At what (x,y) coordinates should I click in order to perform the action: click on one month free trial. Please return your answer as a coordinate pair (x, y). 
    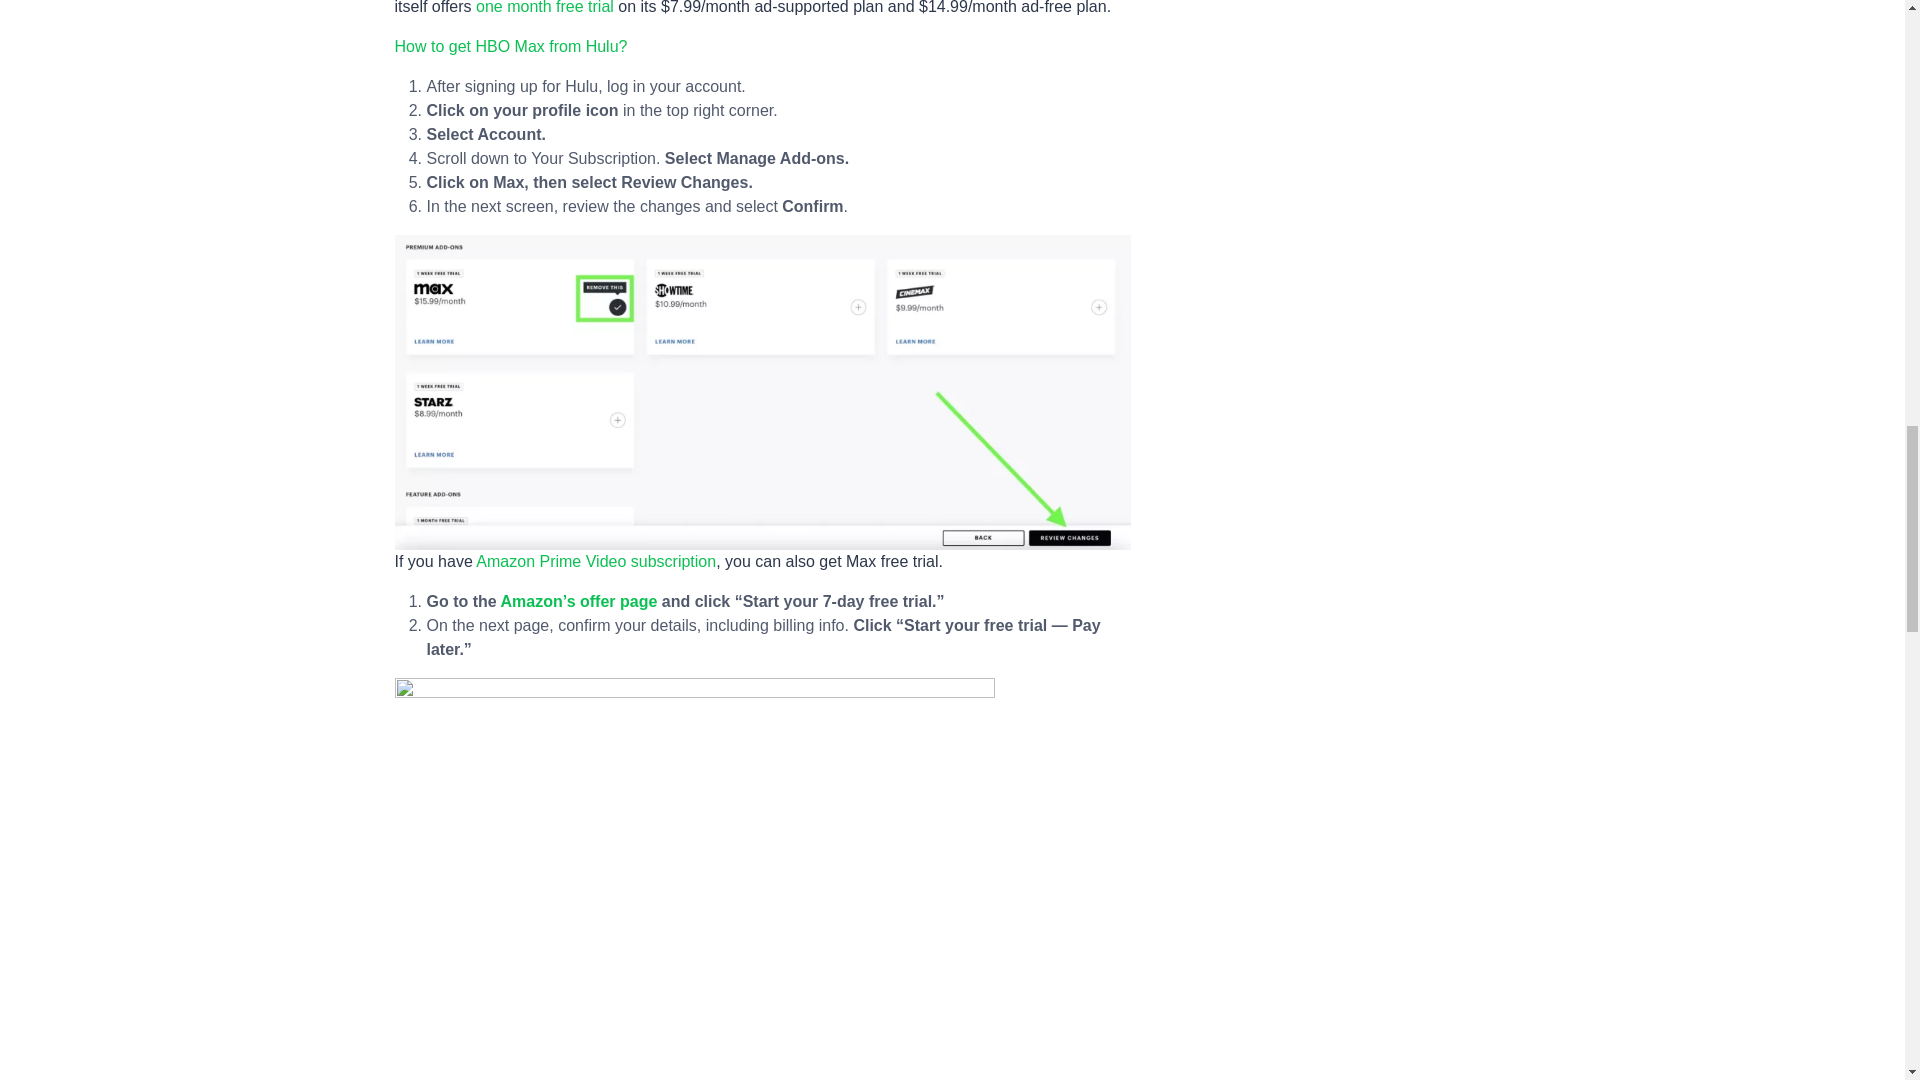
    Looking at the image, I should click on (545, 8).